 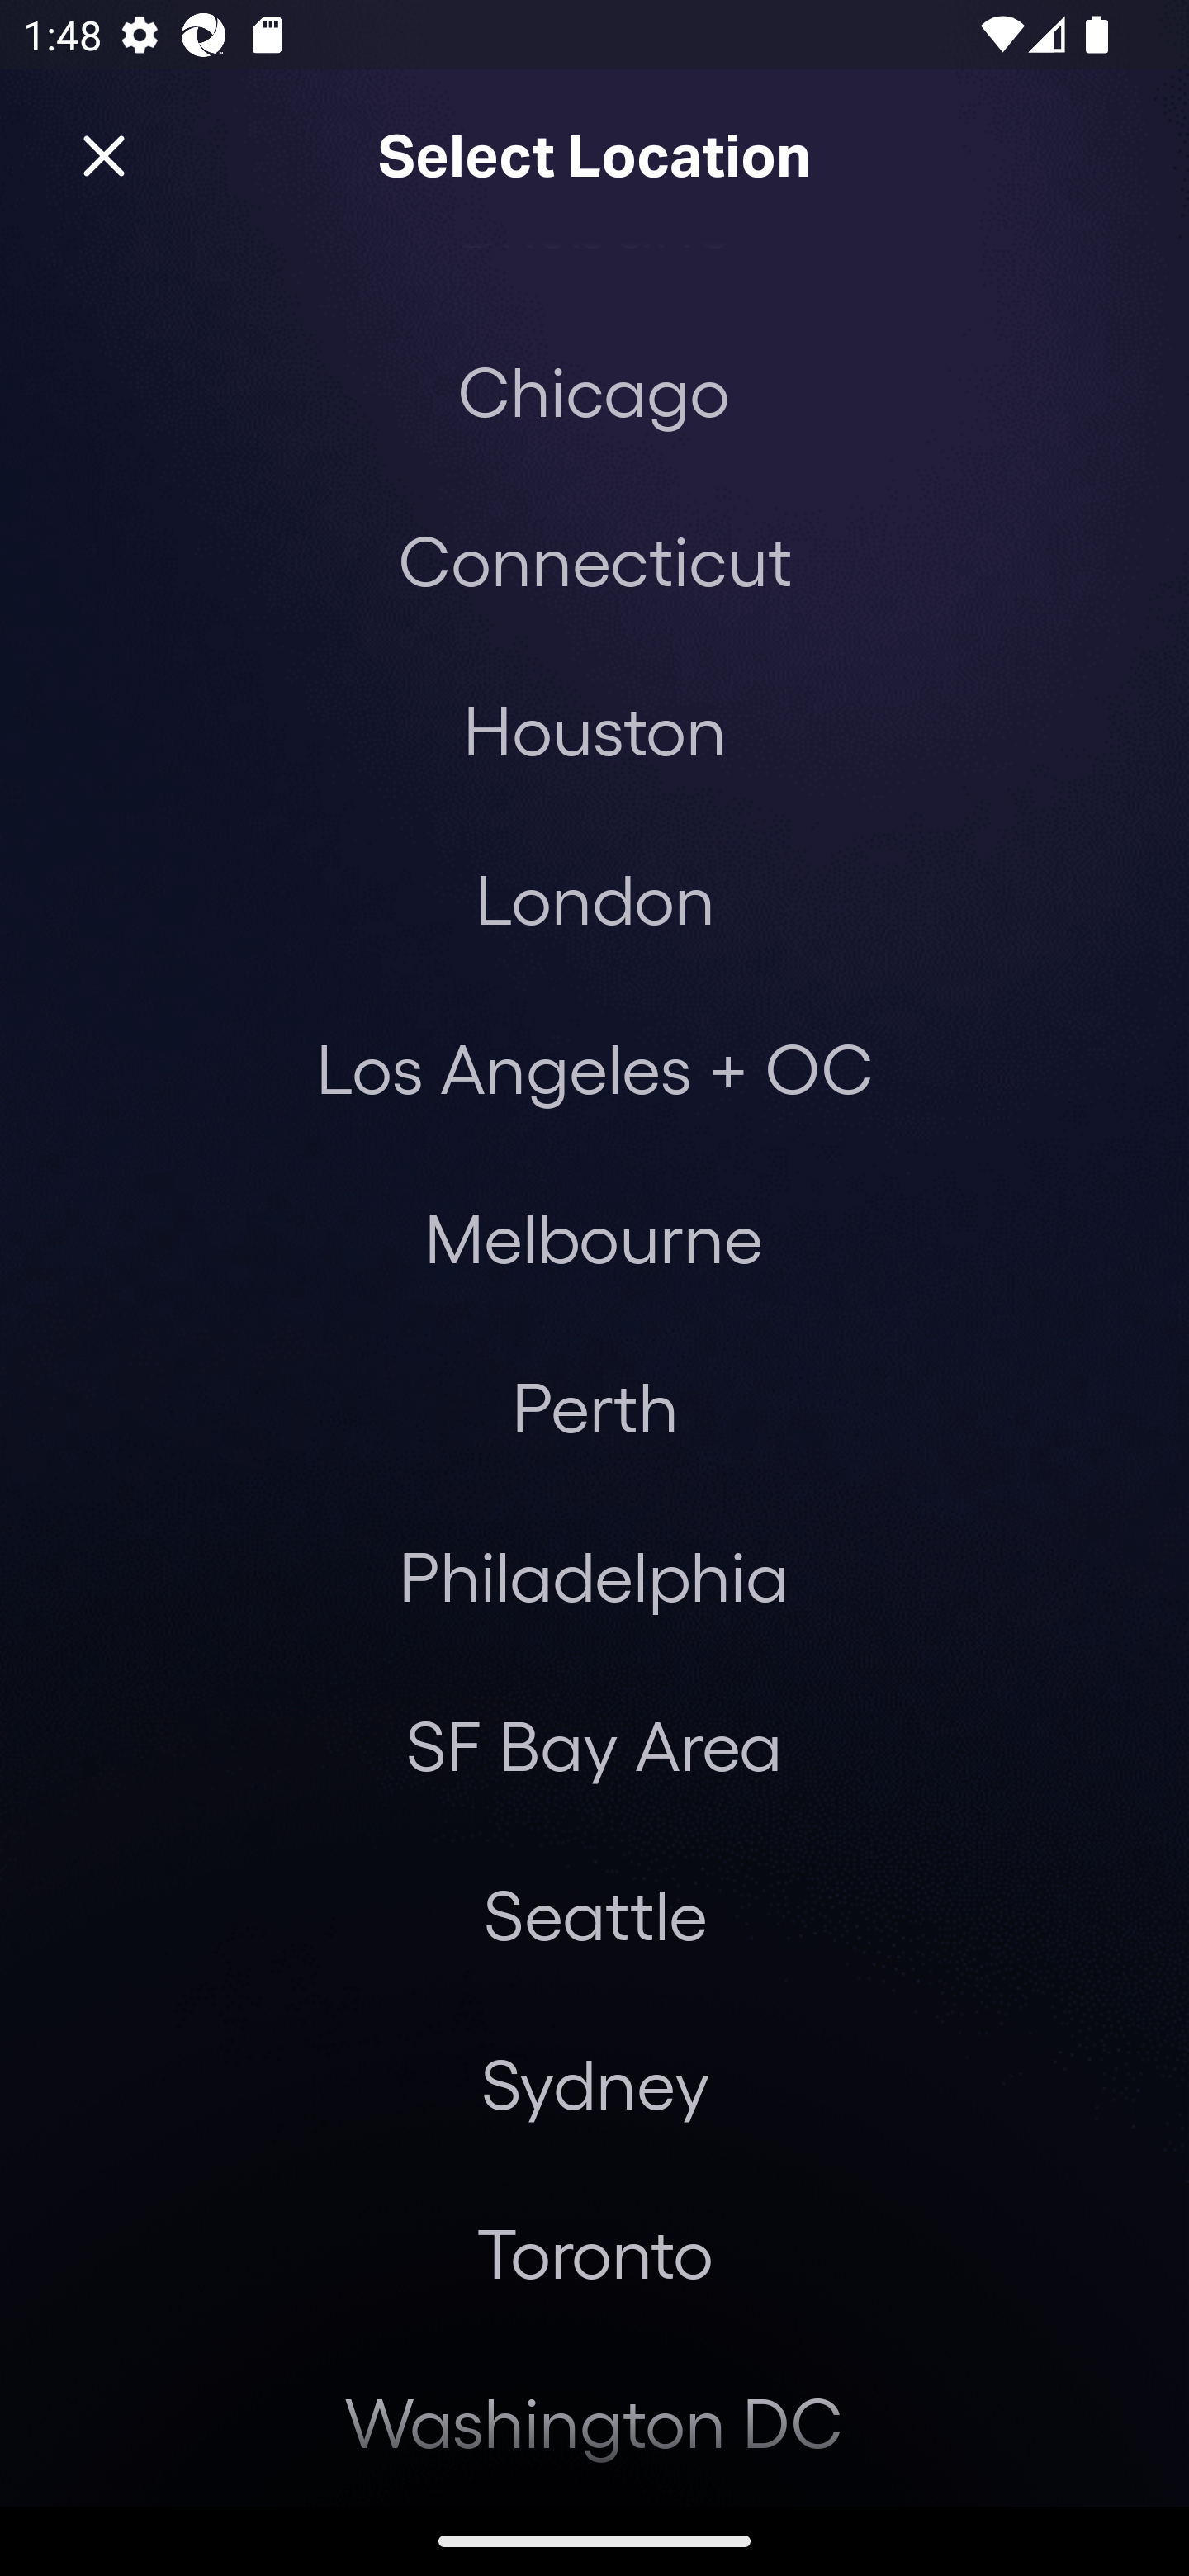 I want to click on Seattle, so click(x=594, y=1914).